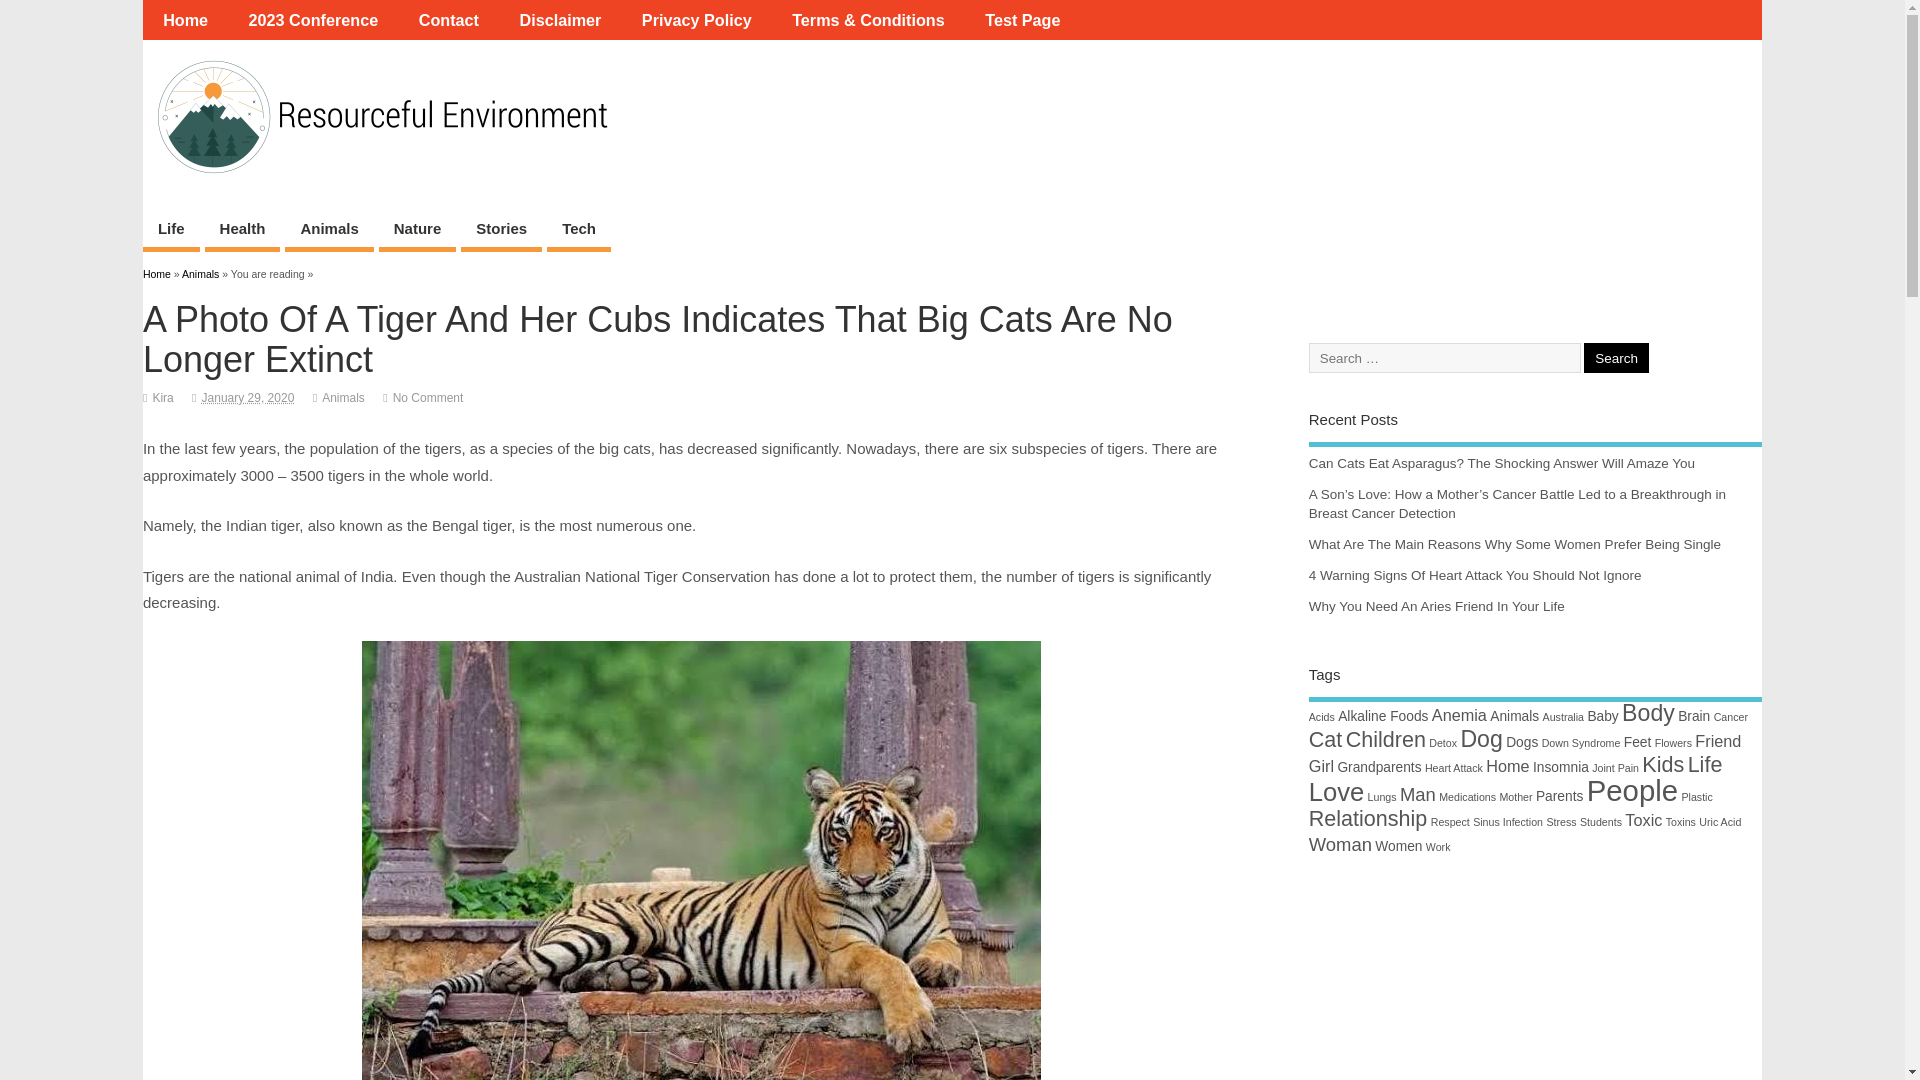  I want to click on Home, so click(156, 273).